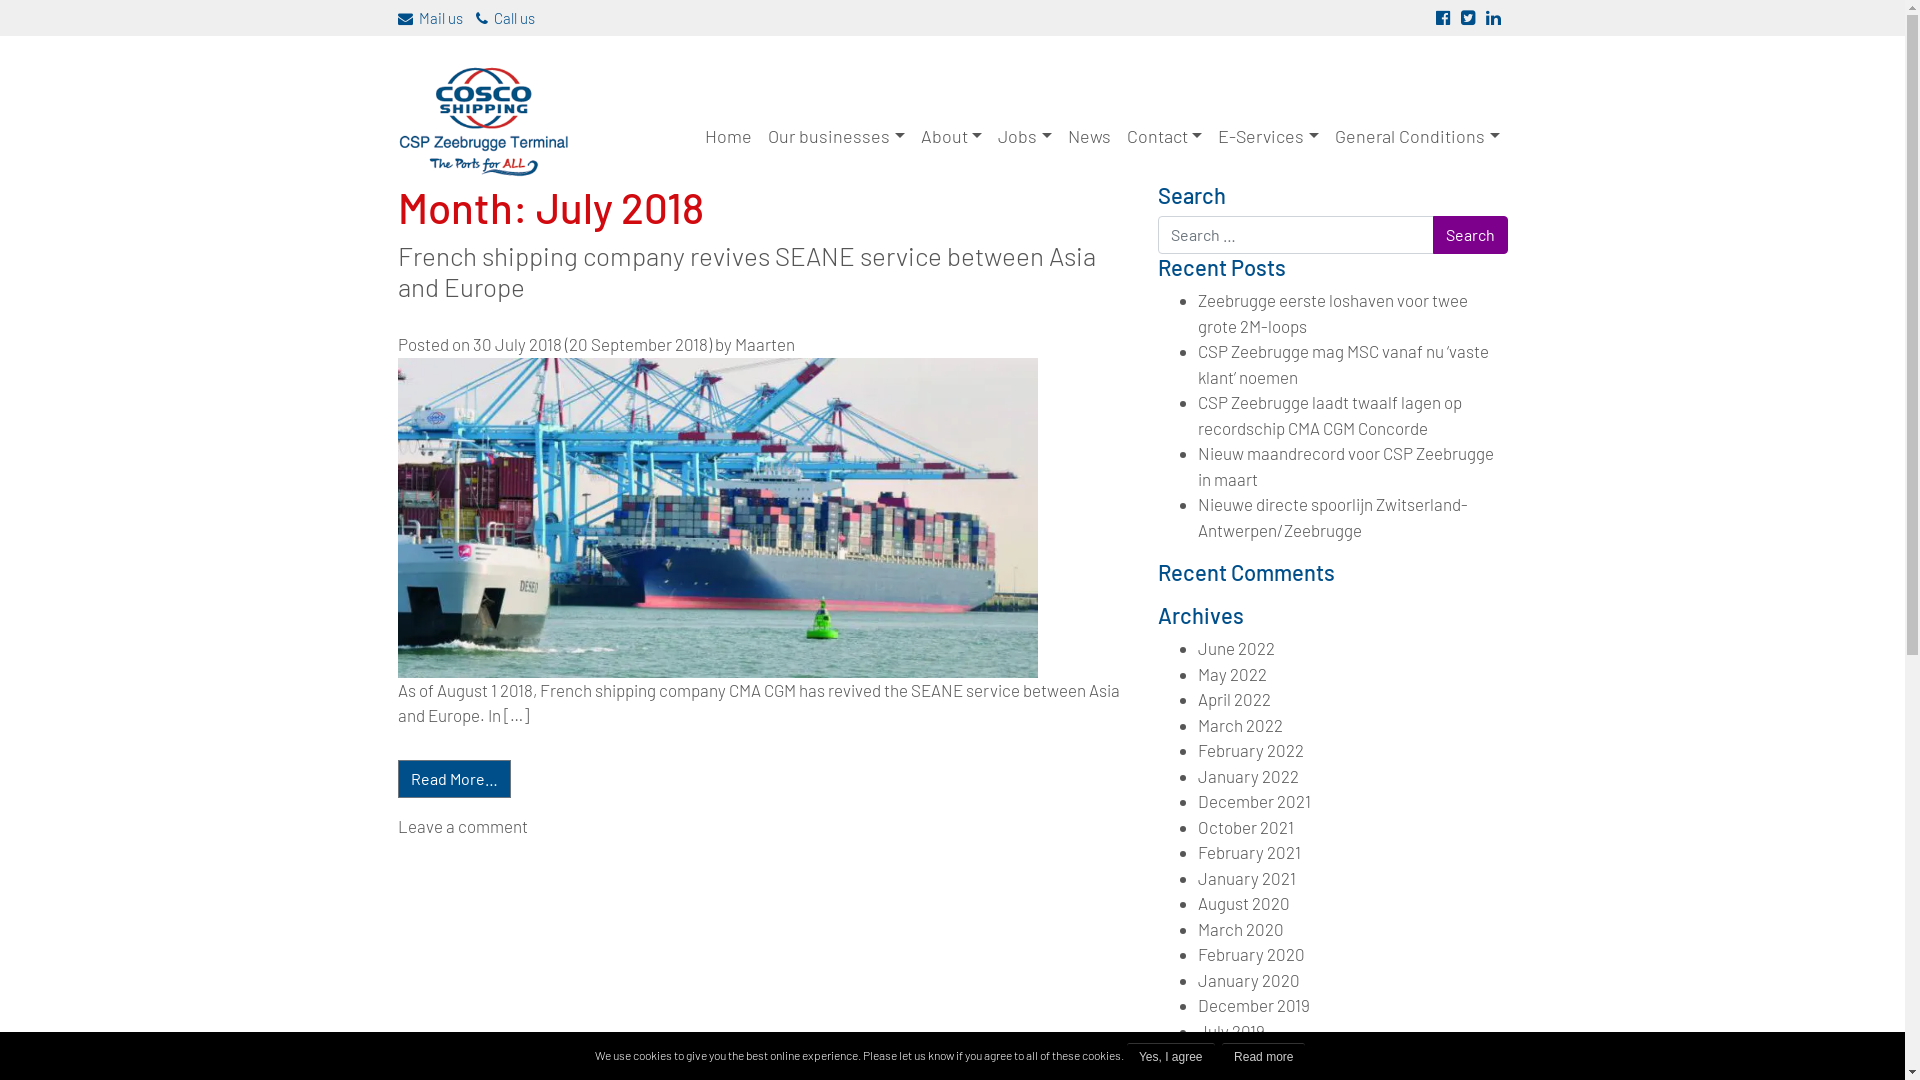 The height and width of the screenshot is (1080, 1920). I want to click on February 2021, so click(1250, 852).